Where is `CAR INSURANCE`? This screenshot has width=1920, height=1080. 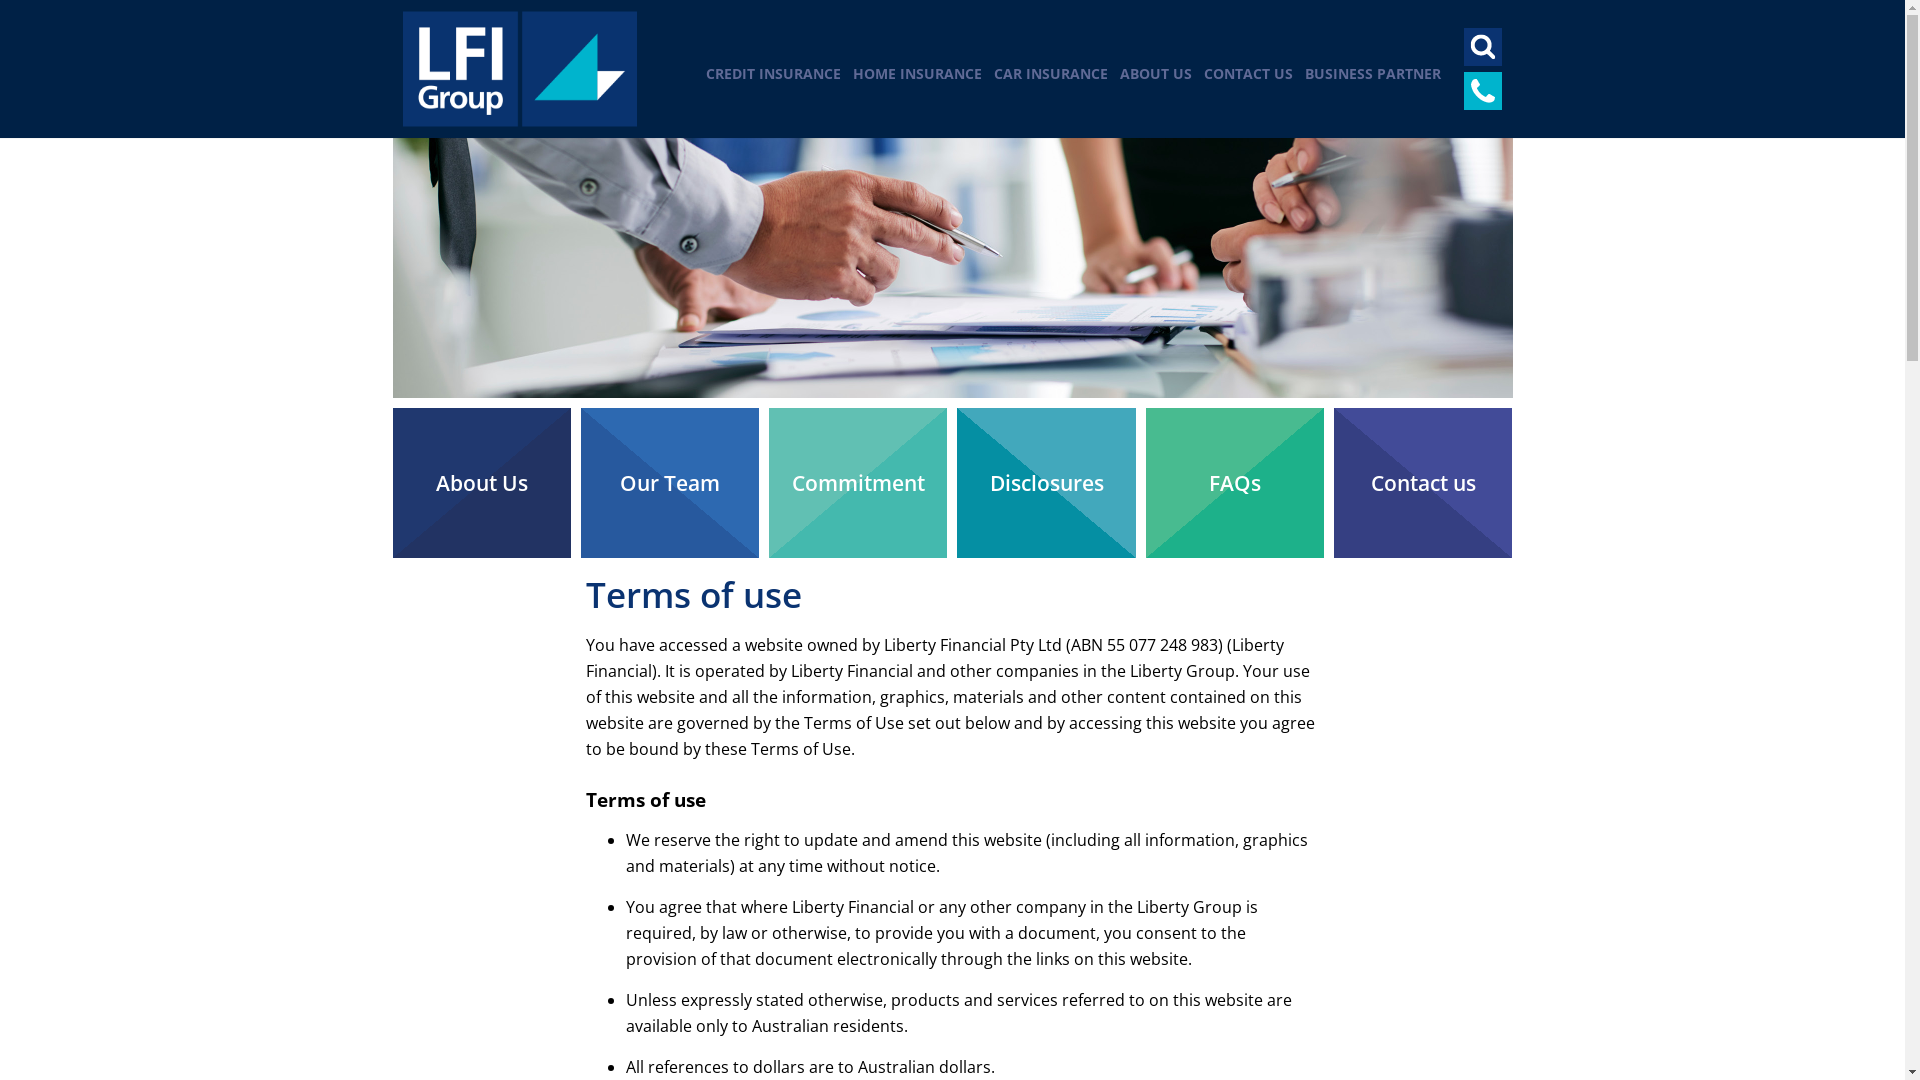 CAR INSURANCE is located at coordinates (1057, 74).